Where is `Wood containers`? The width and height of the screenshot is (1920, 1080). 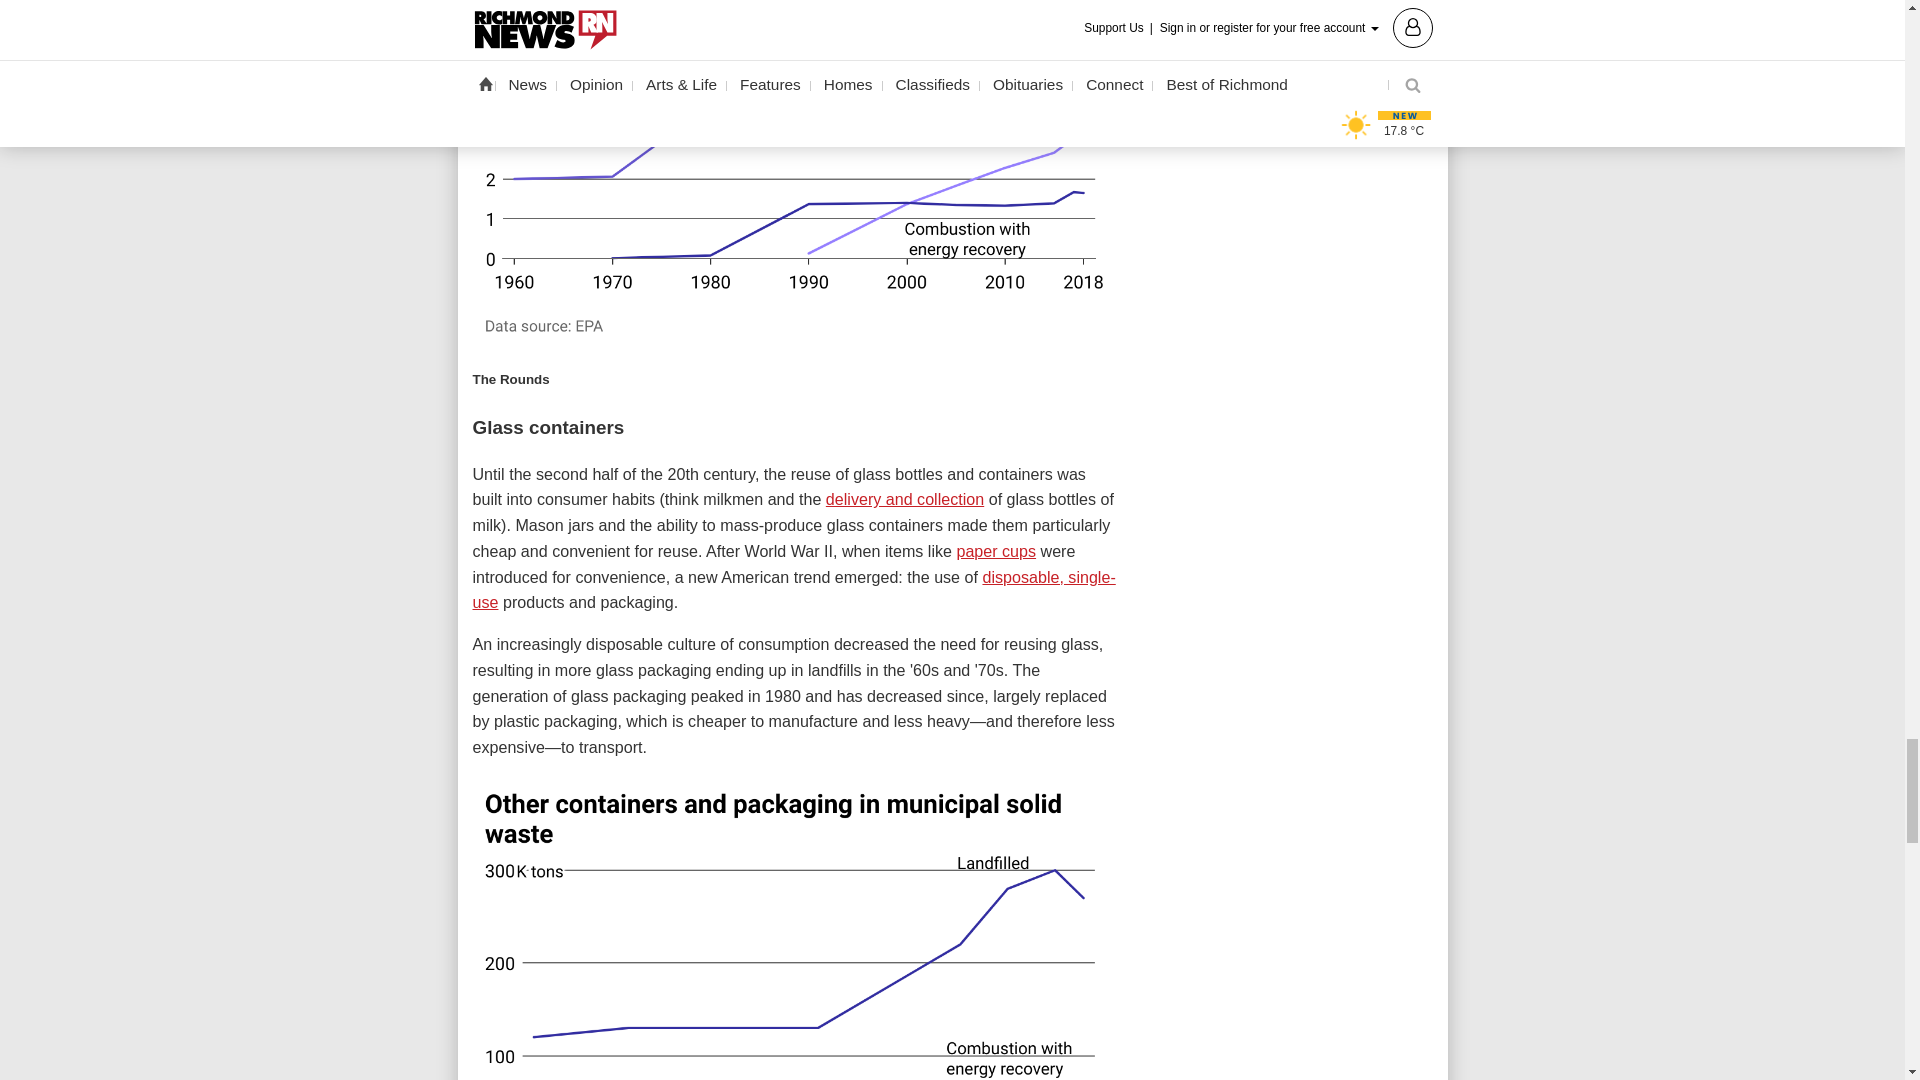 Wood containers is located at coordinates (794, 928).